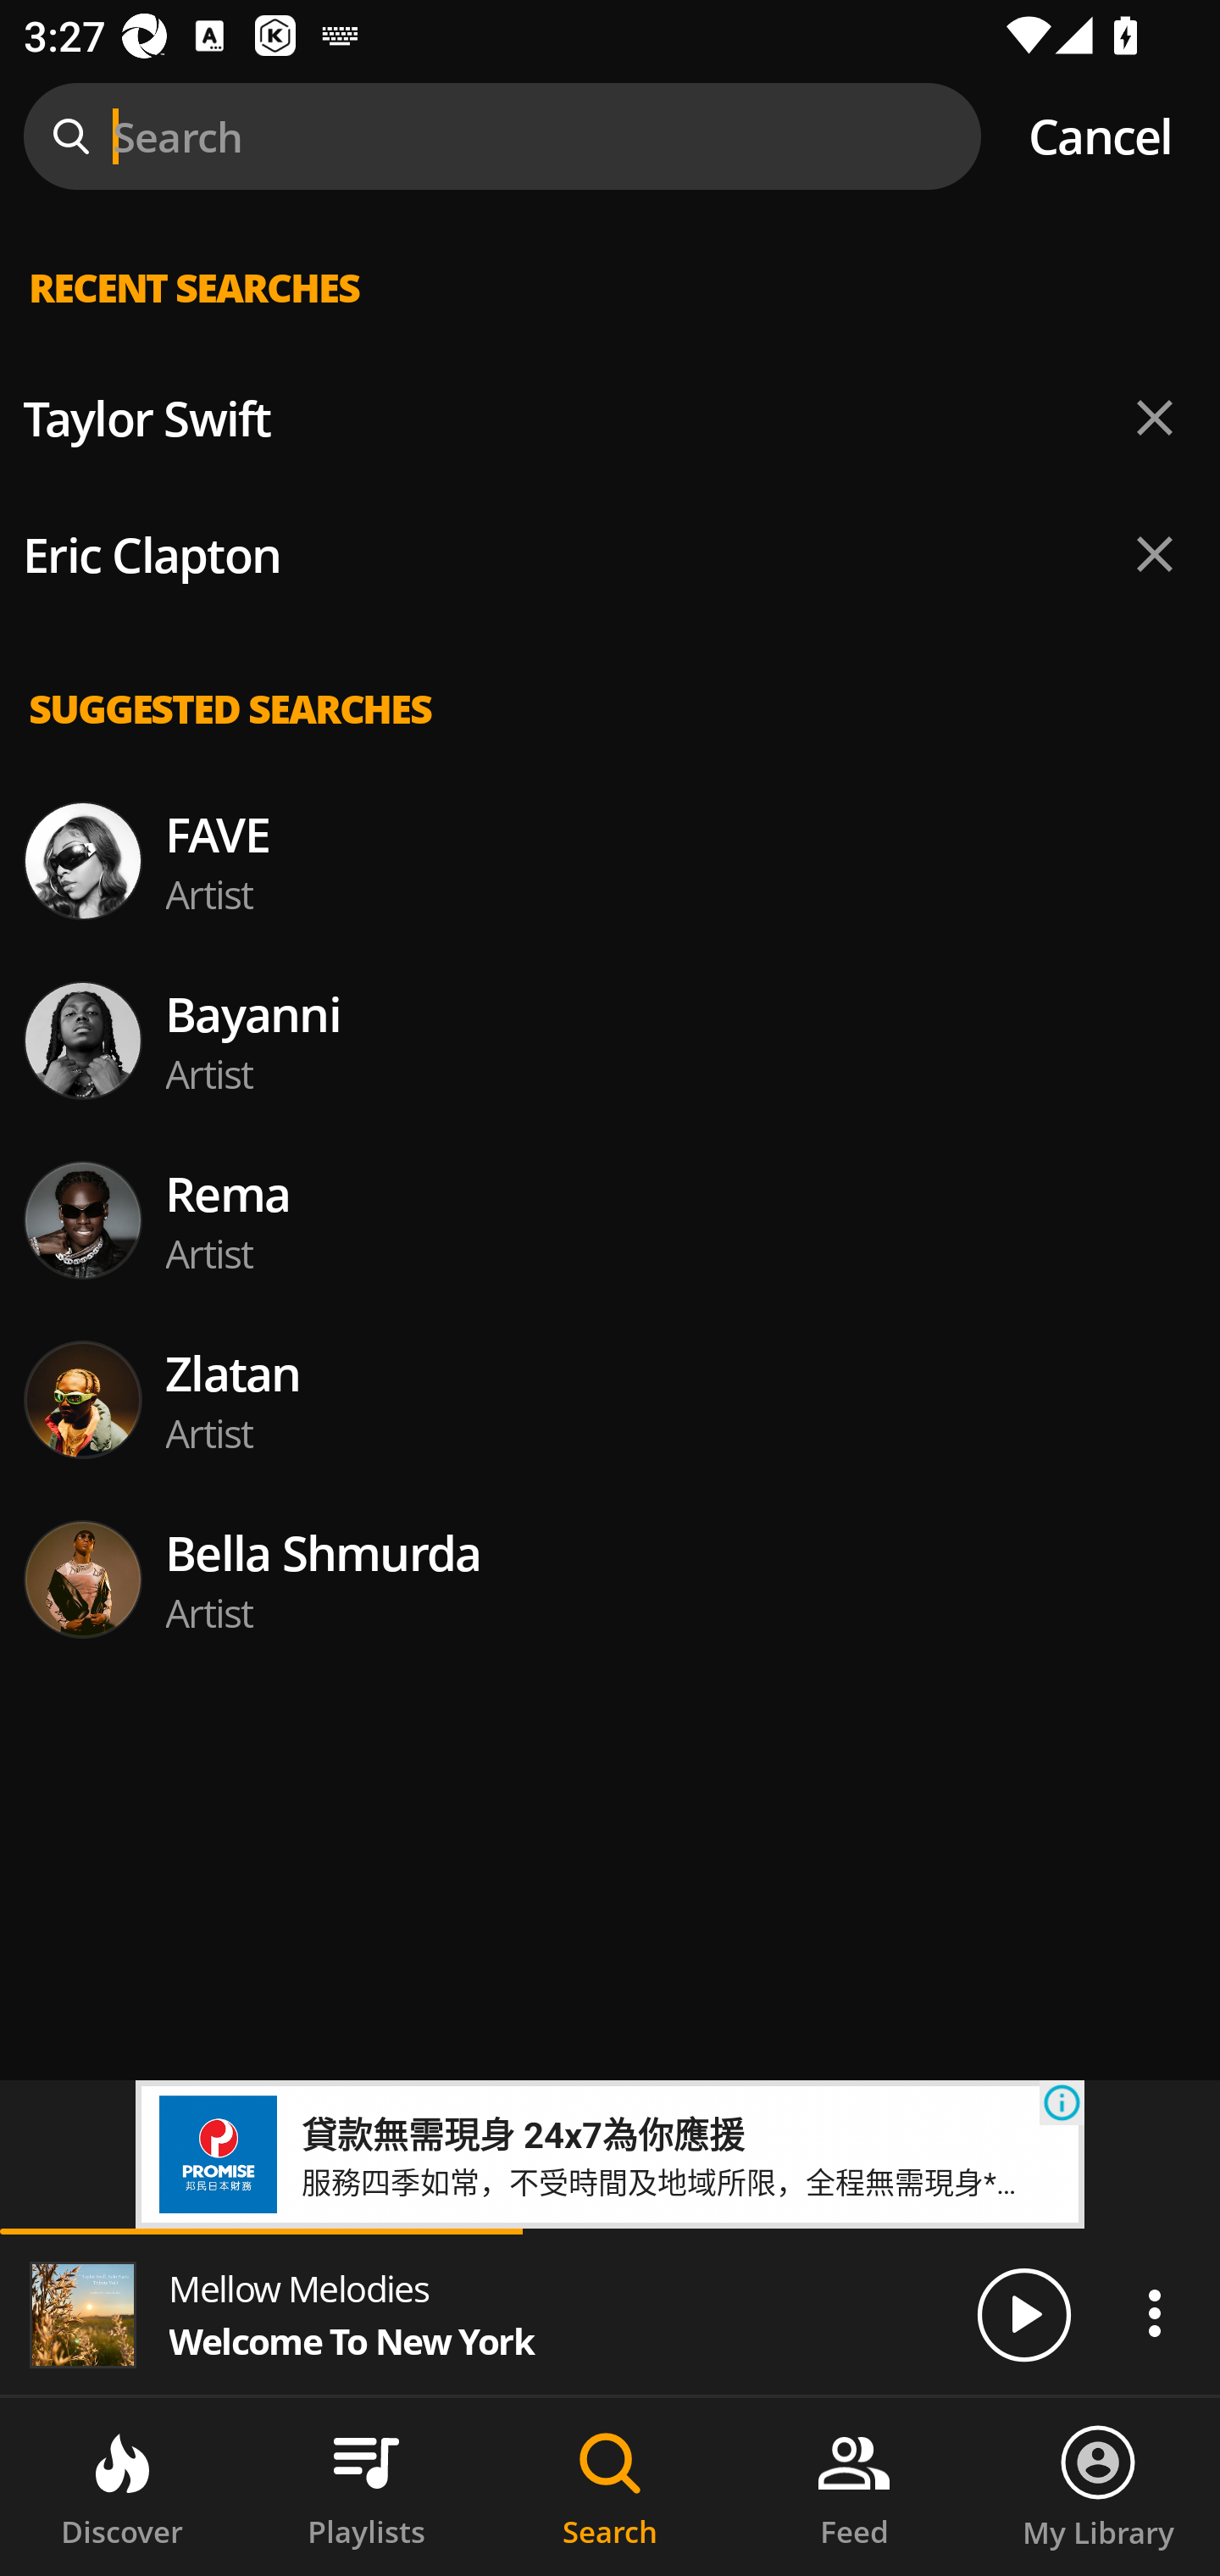  What do you see at coordinates (1062, 2103) in the screenshot?
I see `Ad Choices Icon` at bounding box center [1062, 2103].